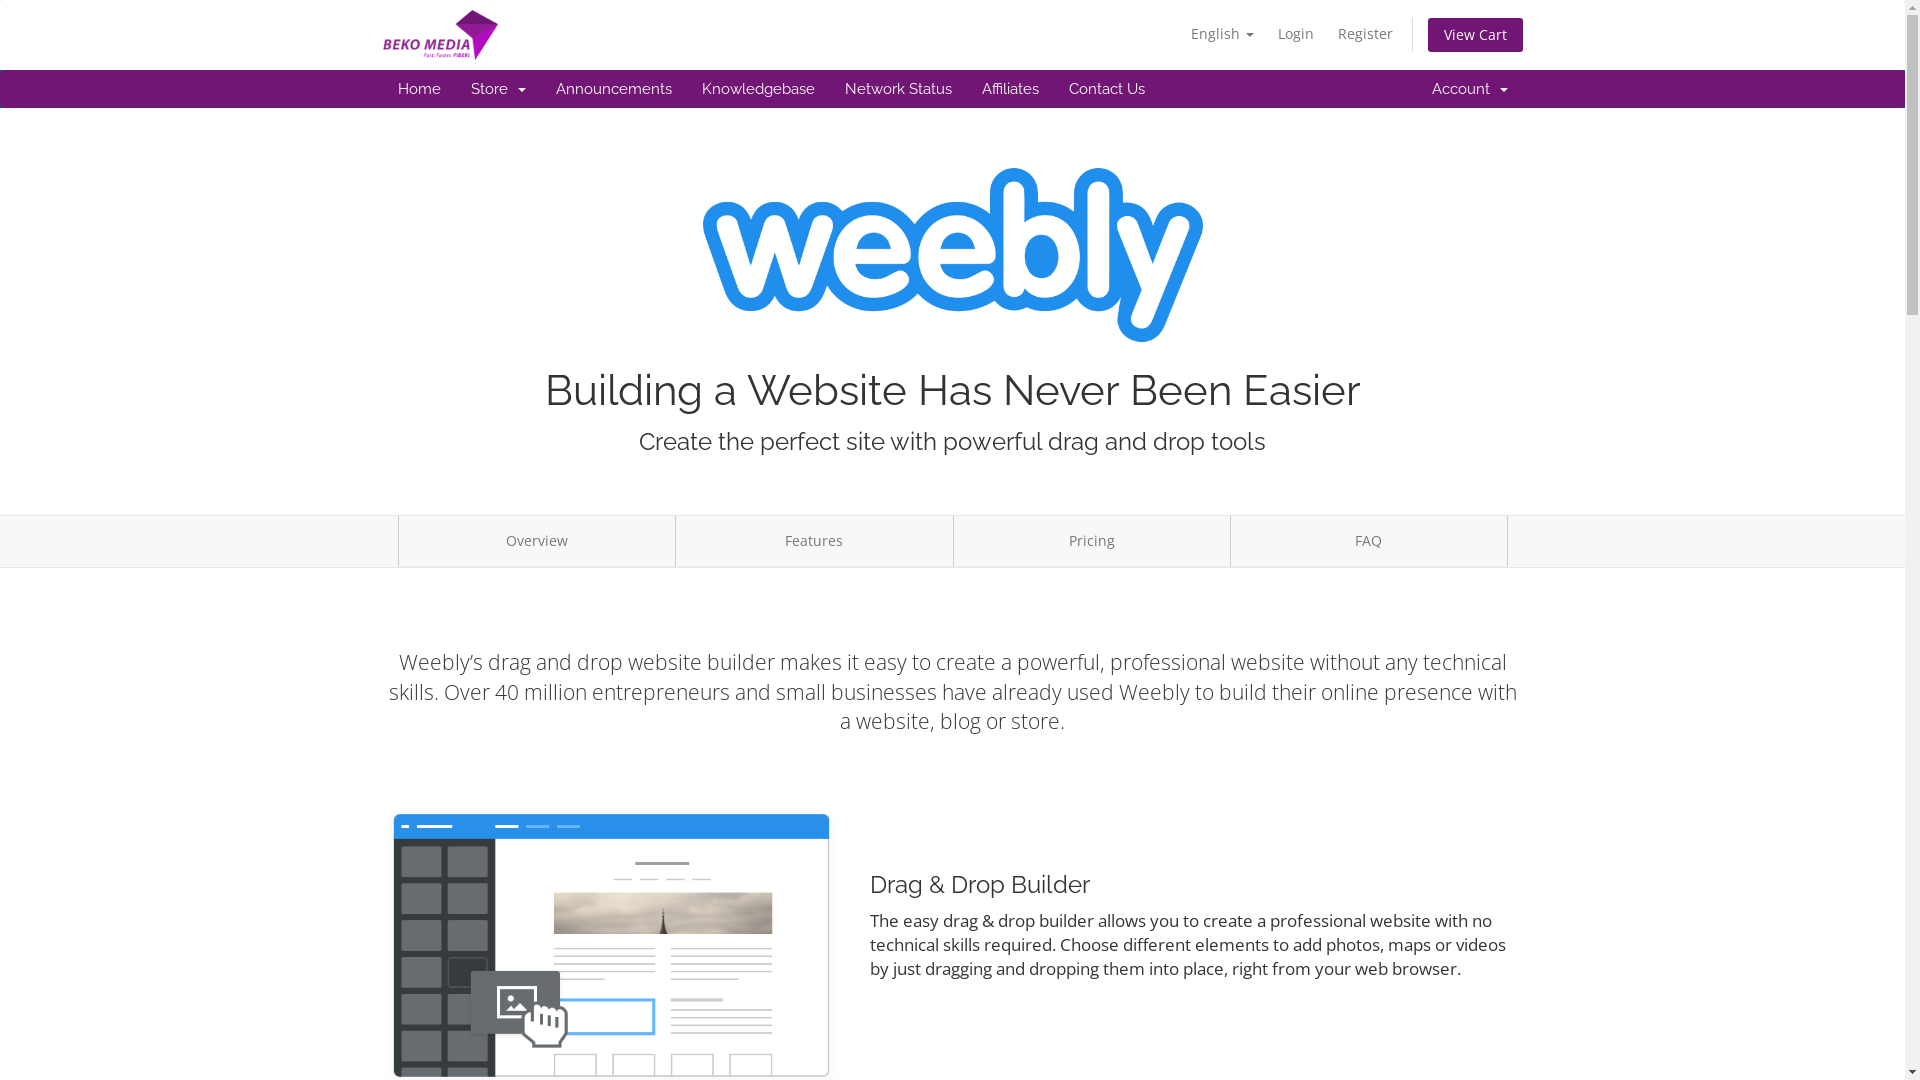  Describe the element at coordinates (1369, 542) in the screenshot. I see `FAQ` at that location.